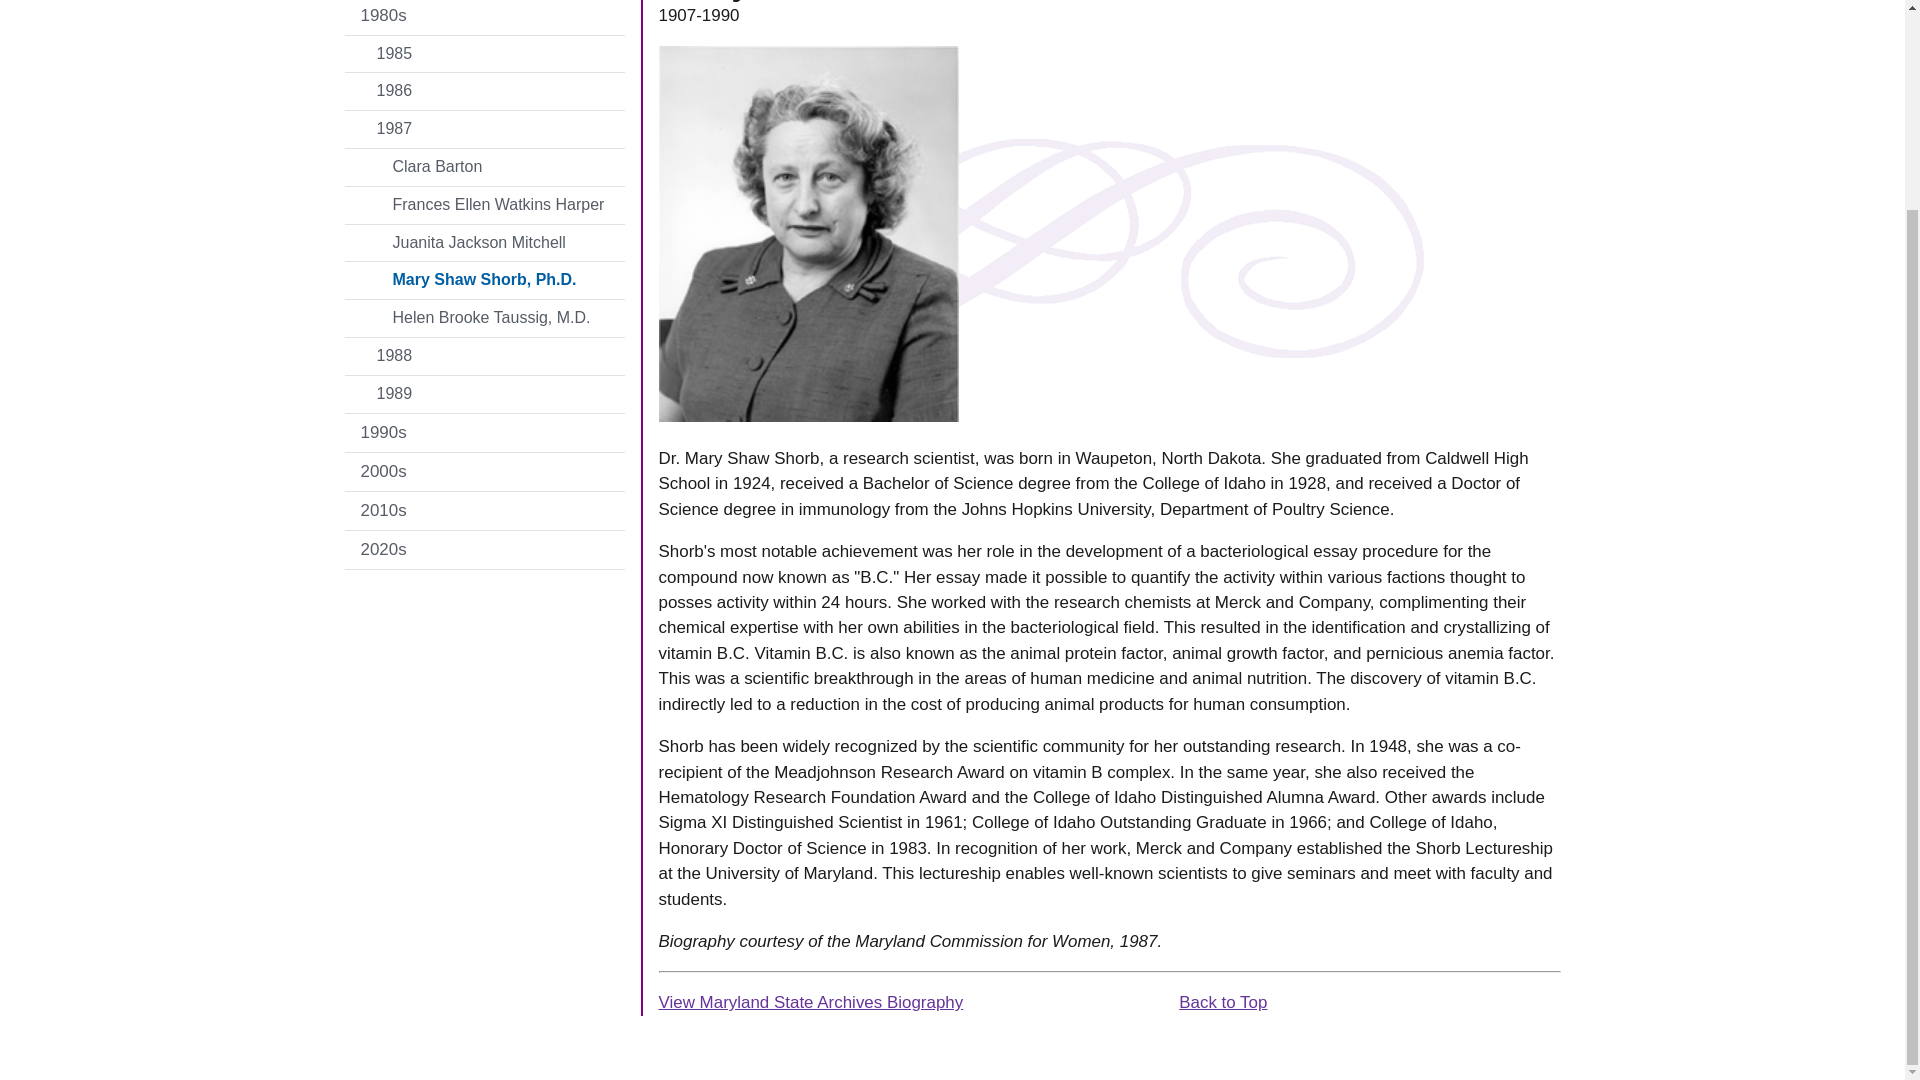  I want to click on 1990s, so click(484, 432).